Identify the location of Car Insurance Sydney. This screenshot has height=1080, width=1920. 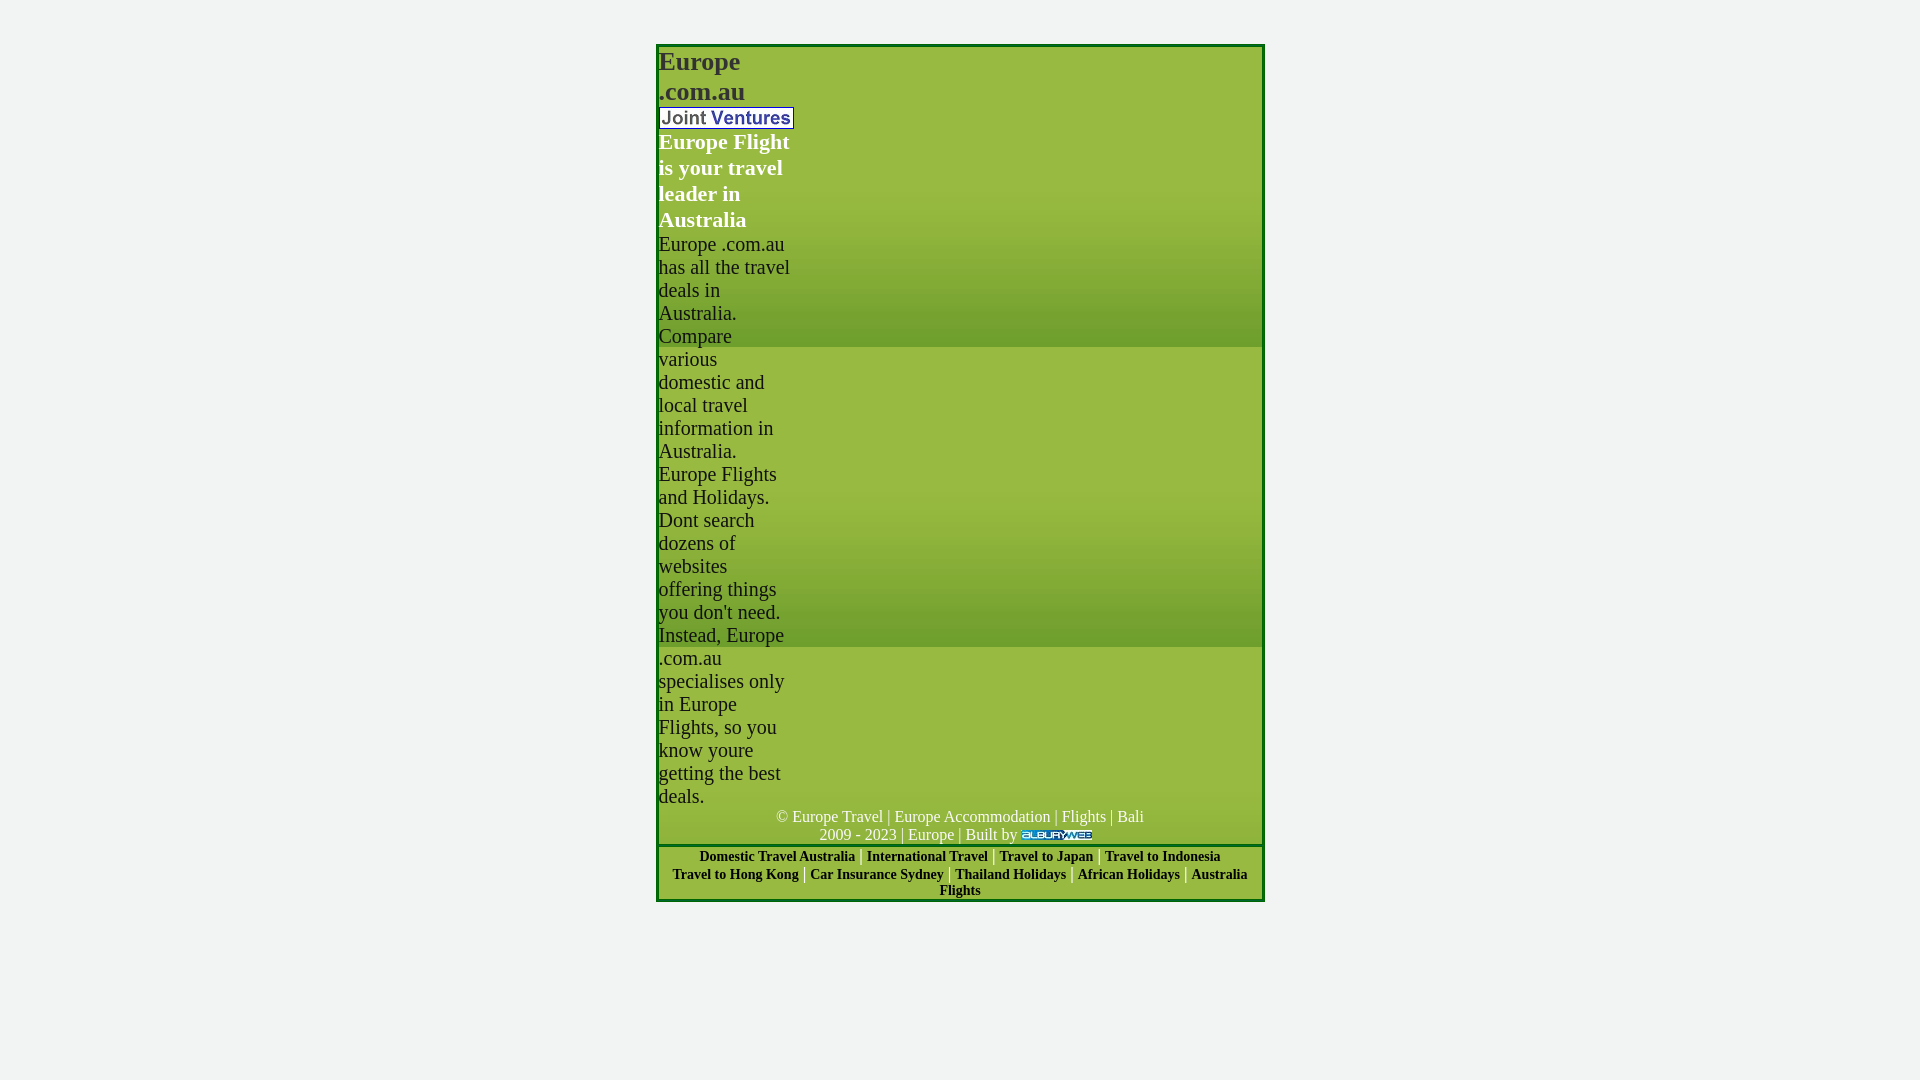
(877, 874).